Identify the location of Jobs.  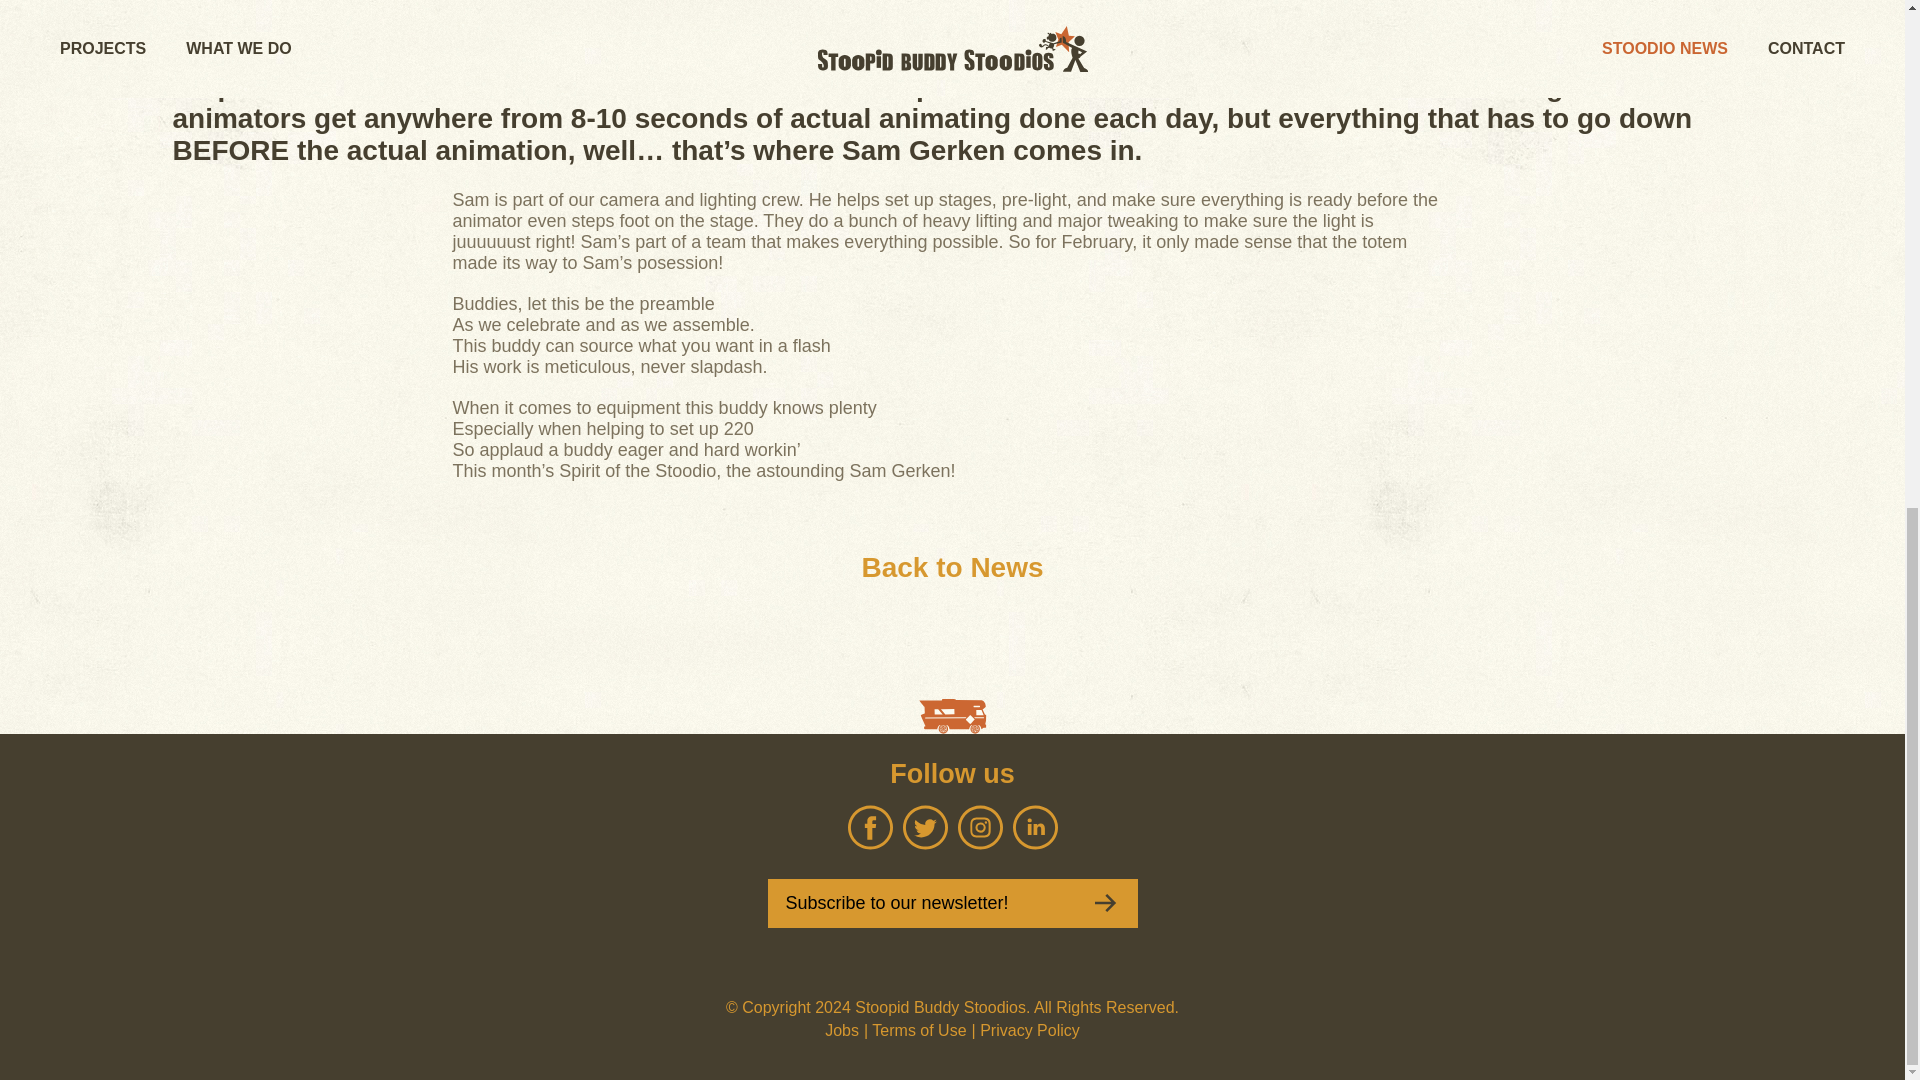
(842, 1030).